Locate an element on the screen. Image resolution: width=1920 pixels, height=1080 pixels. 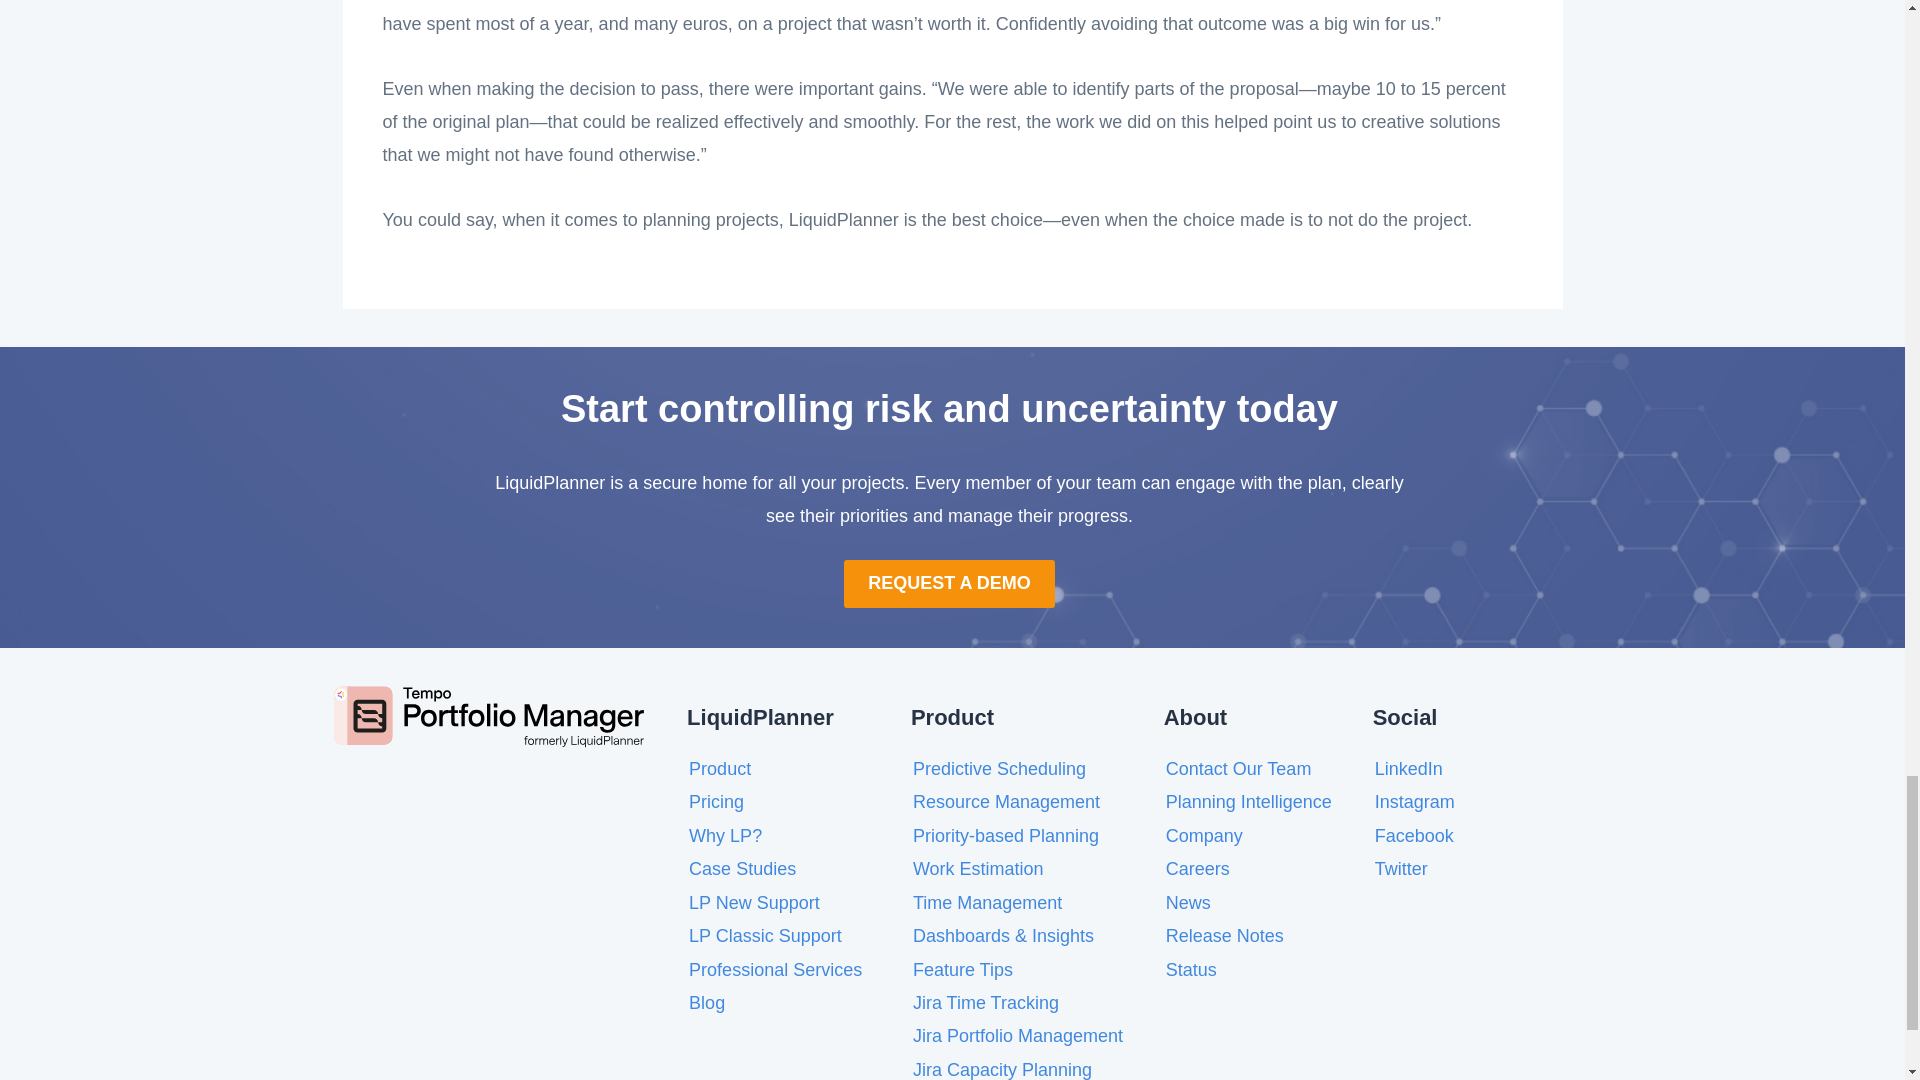
Pricing is located at coordinates (716, 802).